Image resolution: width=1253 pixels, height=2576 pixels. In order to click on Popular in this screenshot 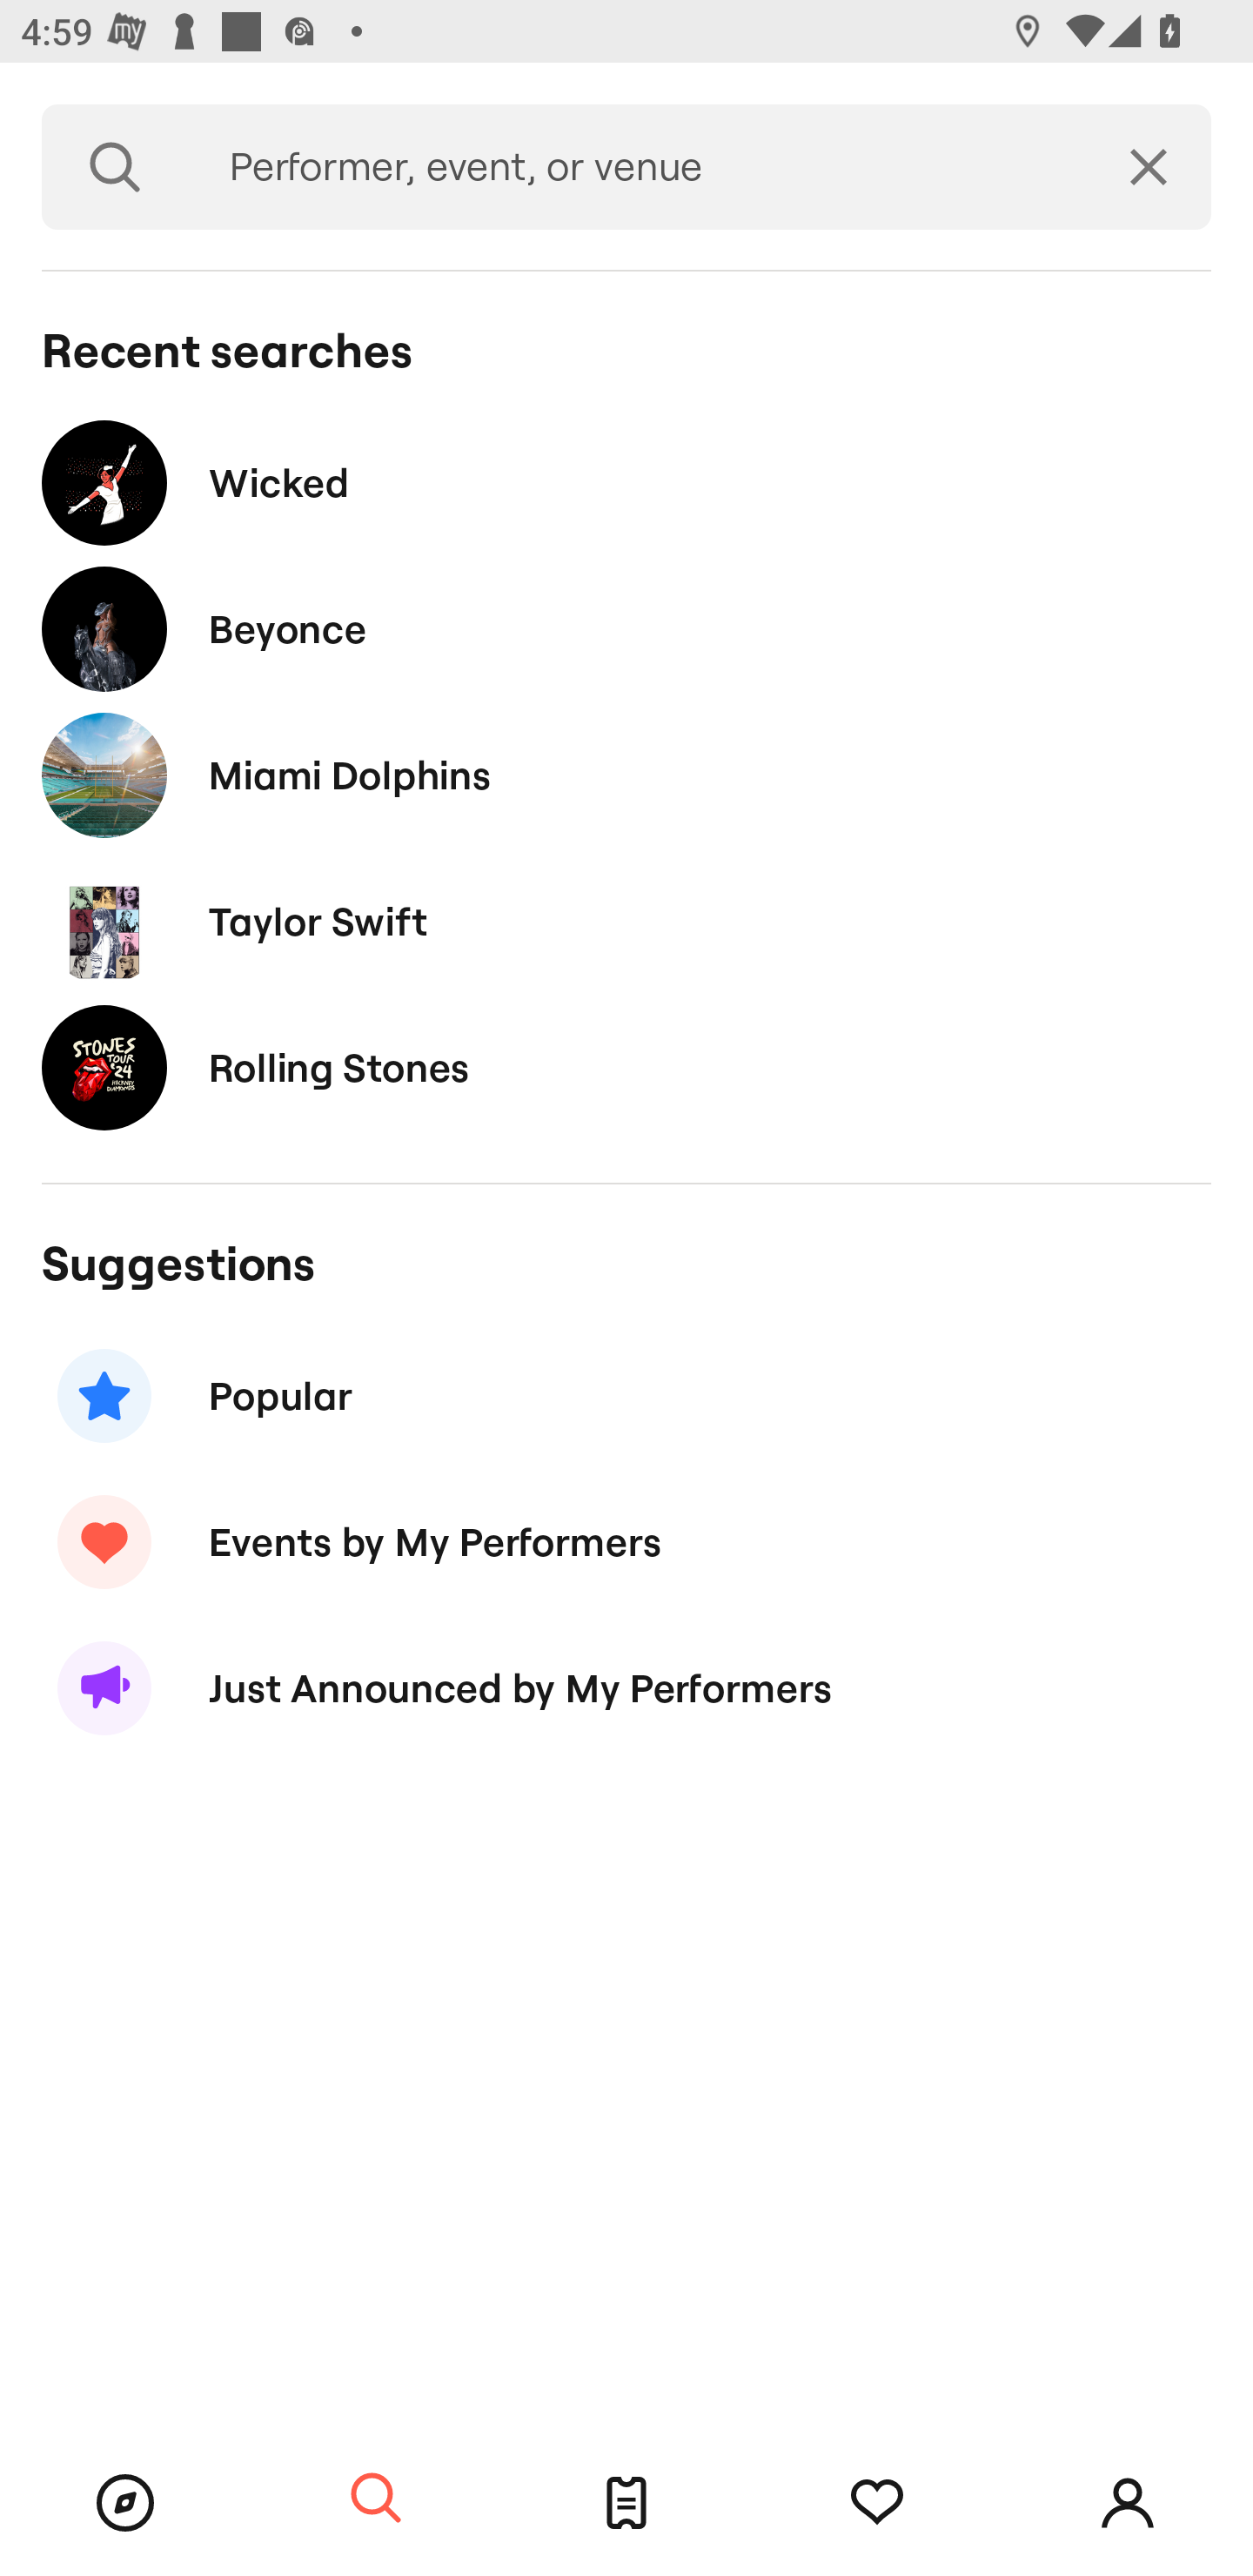, I will do `click(626, 1396)`.